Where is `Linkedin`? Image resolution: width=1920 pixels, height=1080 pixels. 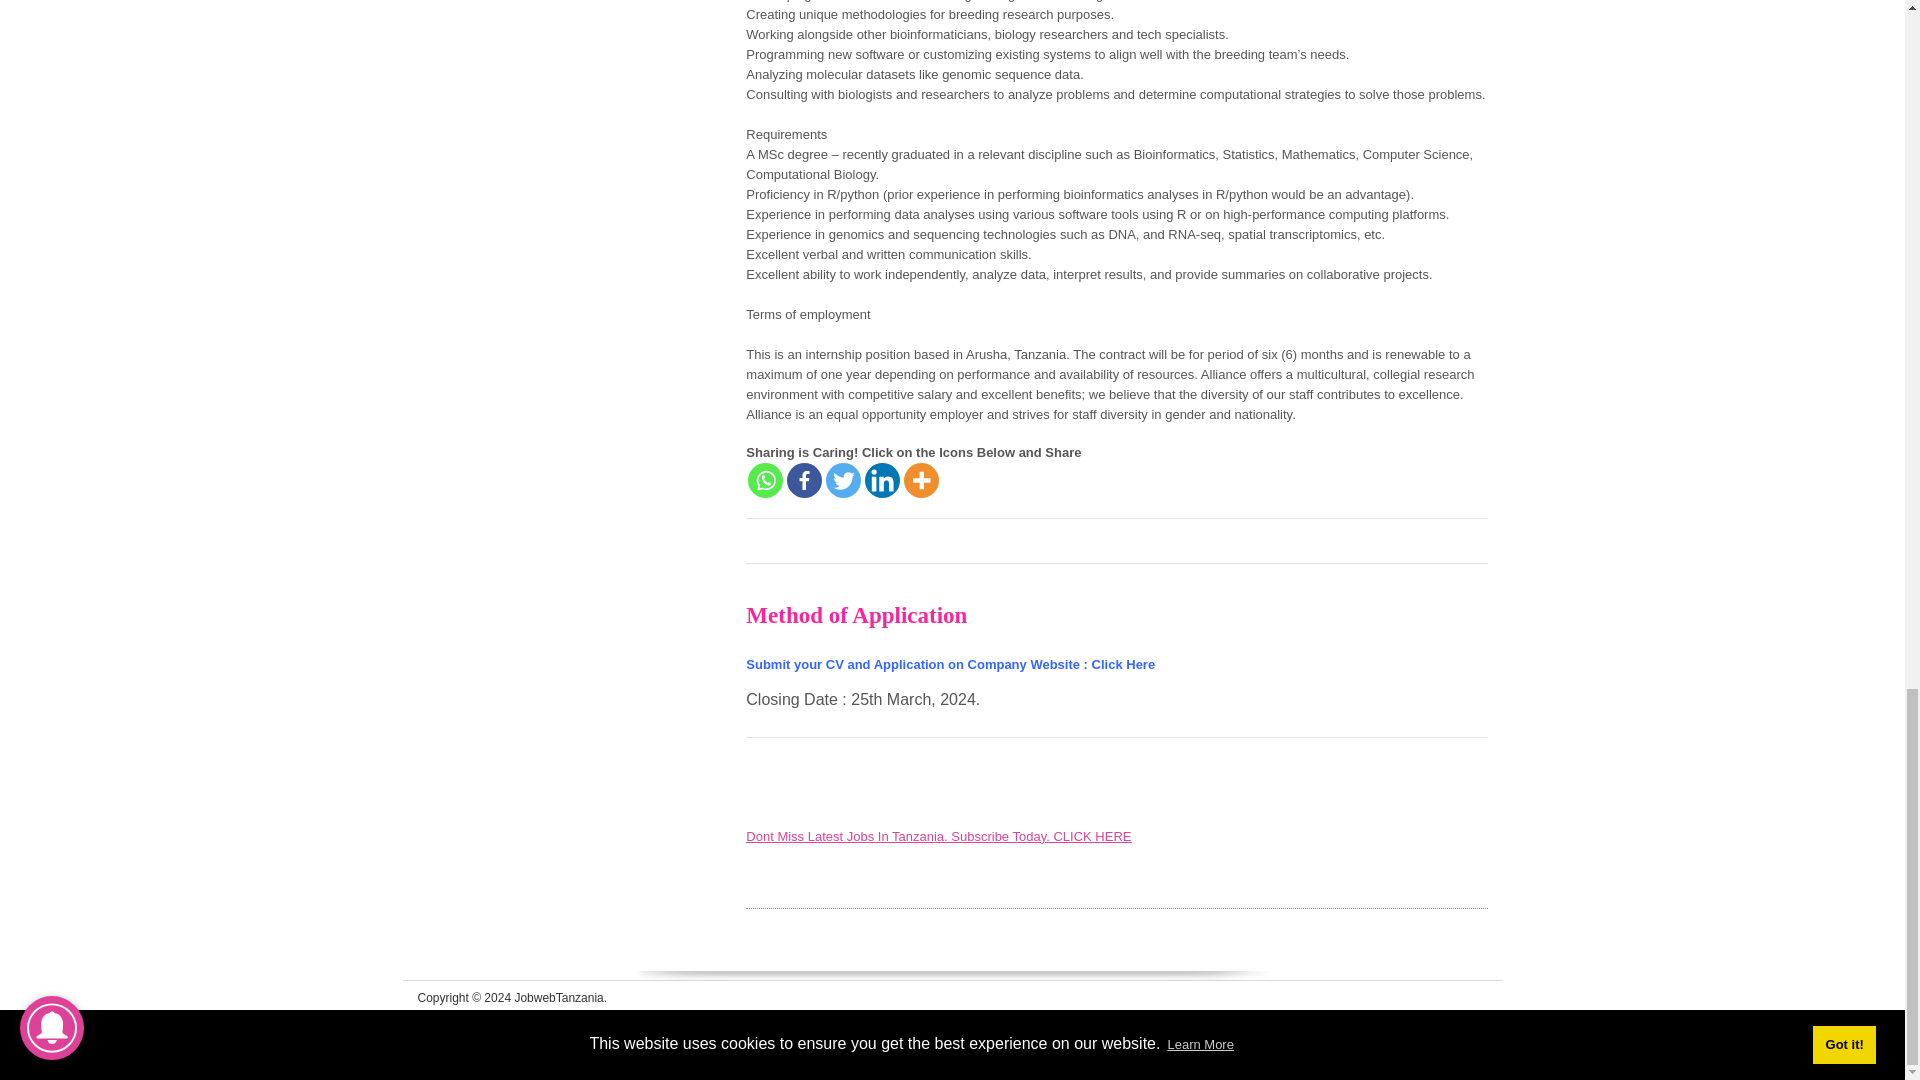 Linkedin is located at coordinates (882, 480).